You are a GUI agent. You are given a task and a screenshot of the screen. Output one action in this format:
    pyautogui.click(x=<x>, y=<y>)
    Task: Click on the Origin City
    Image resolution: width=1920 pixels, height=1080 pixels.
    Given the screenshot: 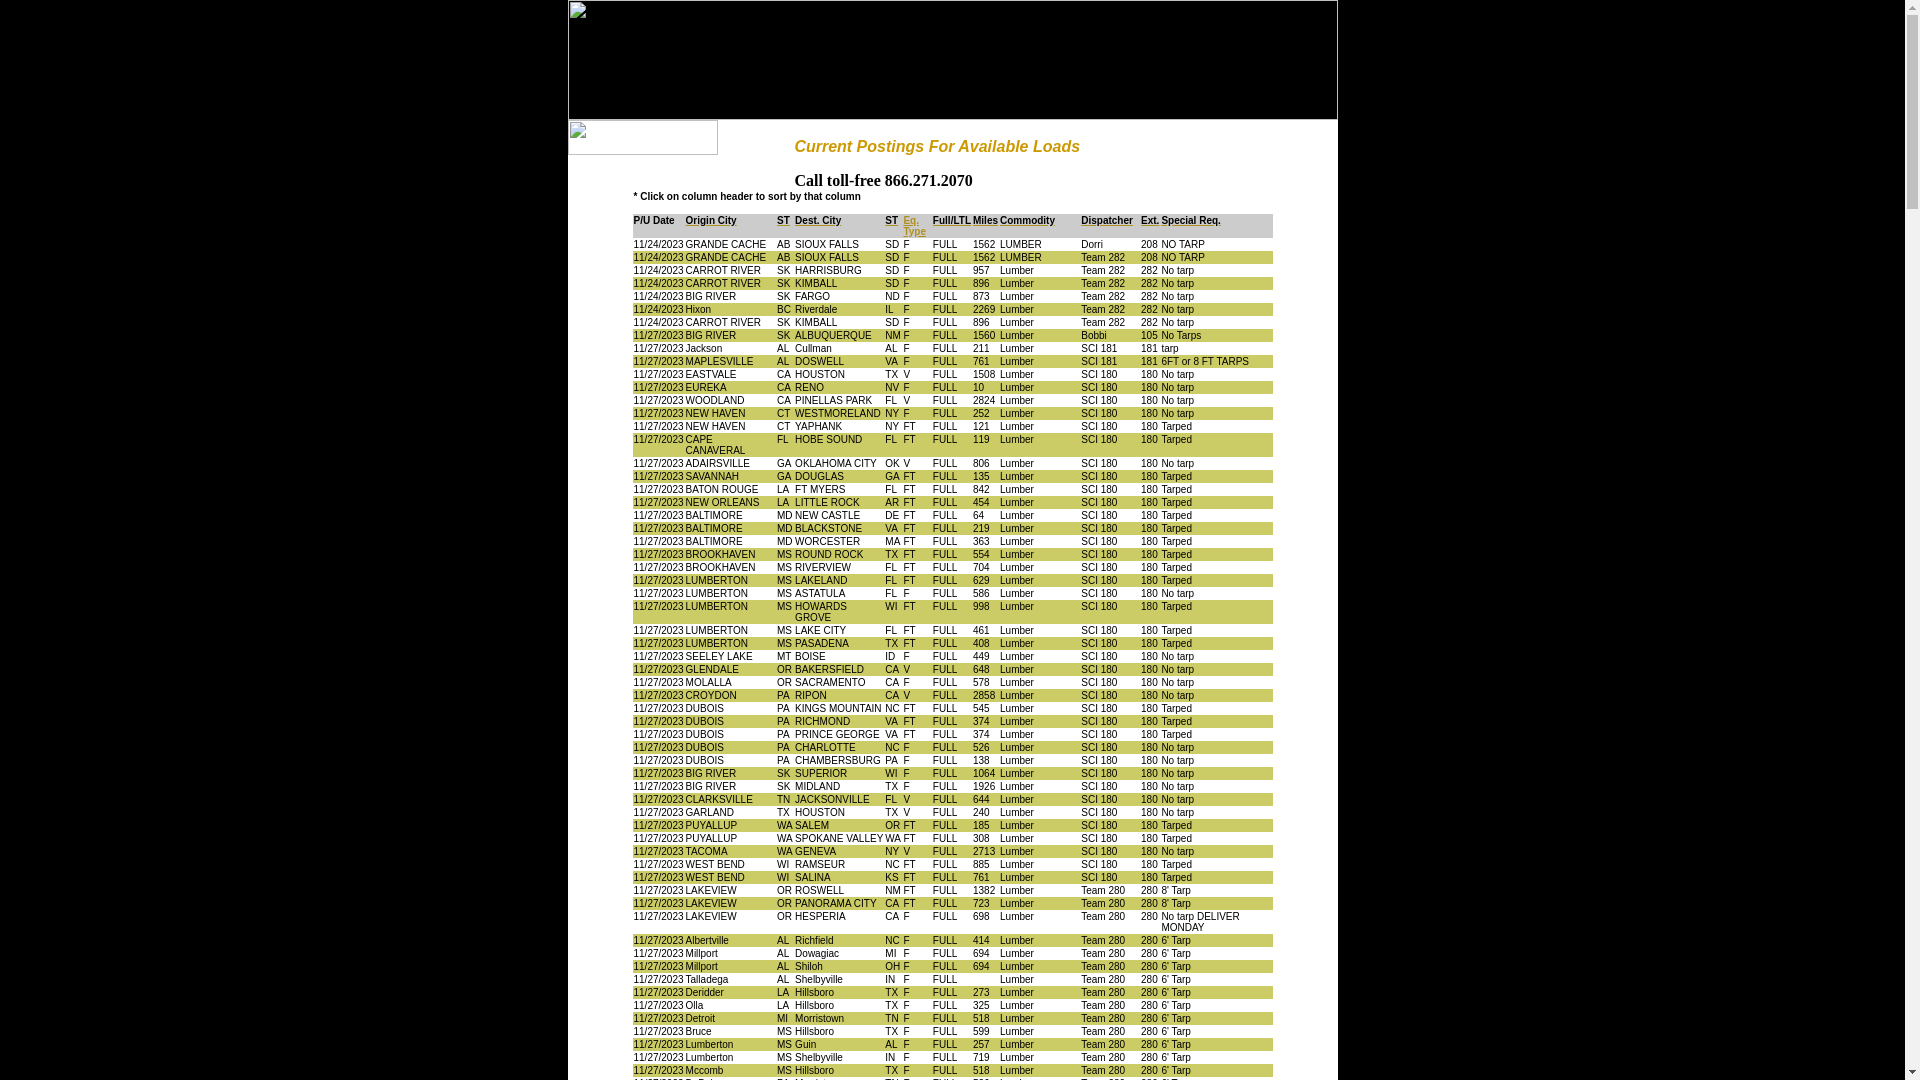 What is the action you would take?
    pyautogui.click(x=712, y=218)
    